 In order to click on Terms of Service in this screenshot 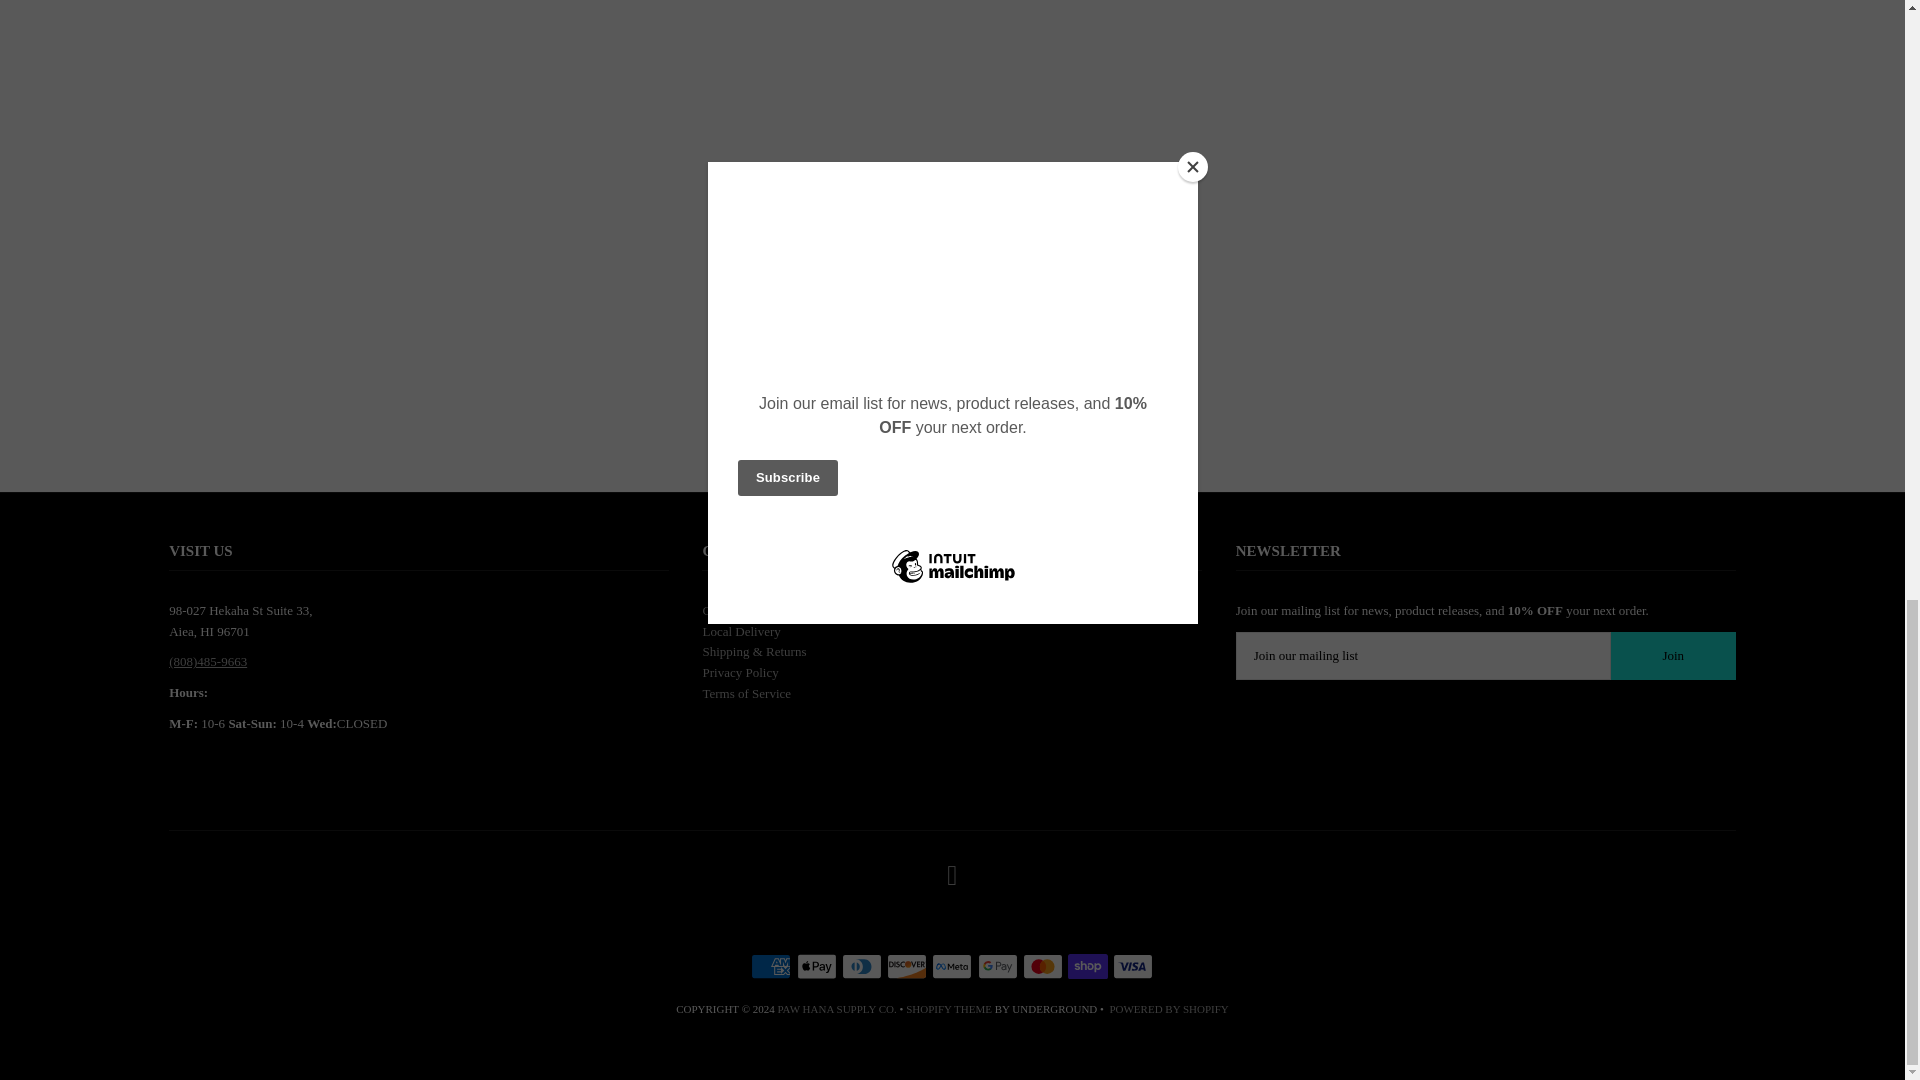, I will do `click(746, 692)`.